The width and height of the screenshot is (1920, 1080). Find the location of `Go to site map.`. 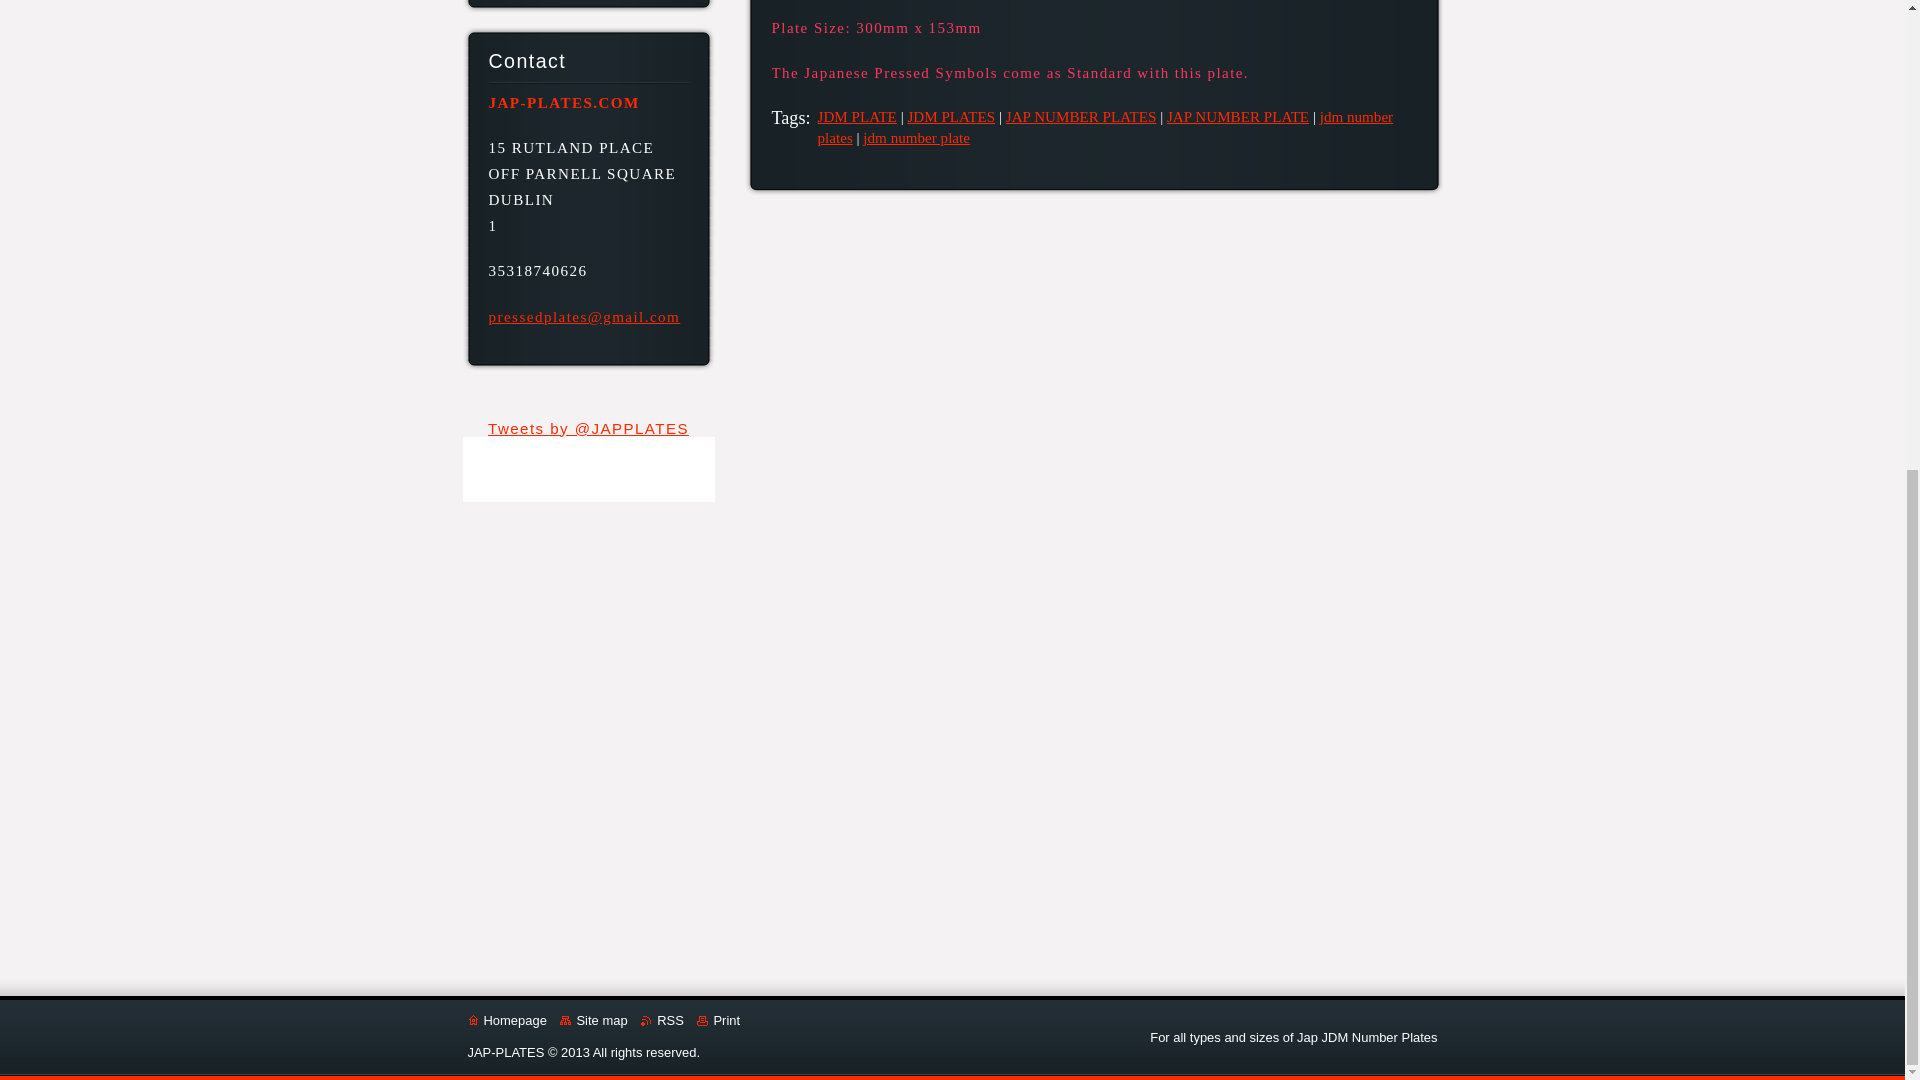

Go to site map. is located at coordinates (594, 1020).